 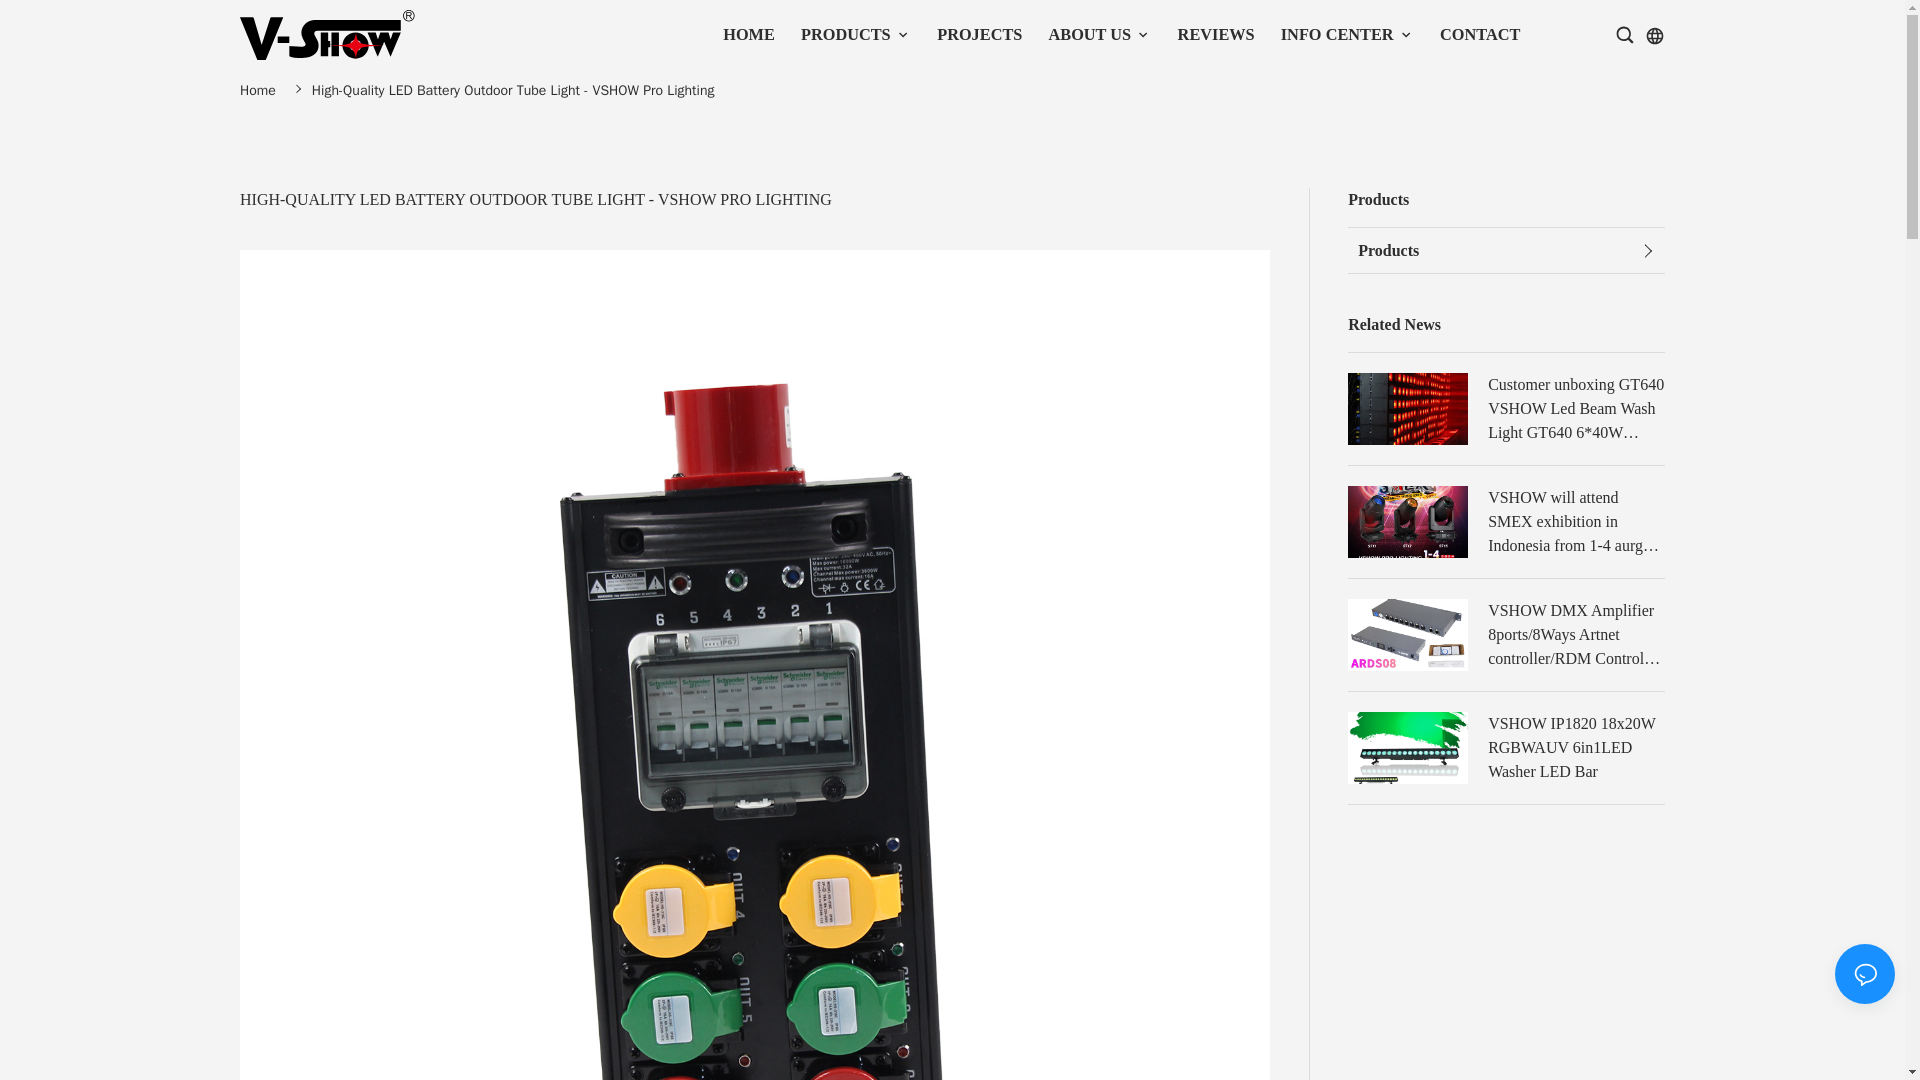 What do you see at coordinates (1089, 34) in the screenshot?
I see `About Us` at bounding box center [1089, 34].